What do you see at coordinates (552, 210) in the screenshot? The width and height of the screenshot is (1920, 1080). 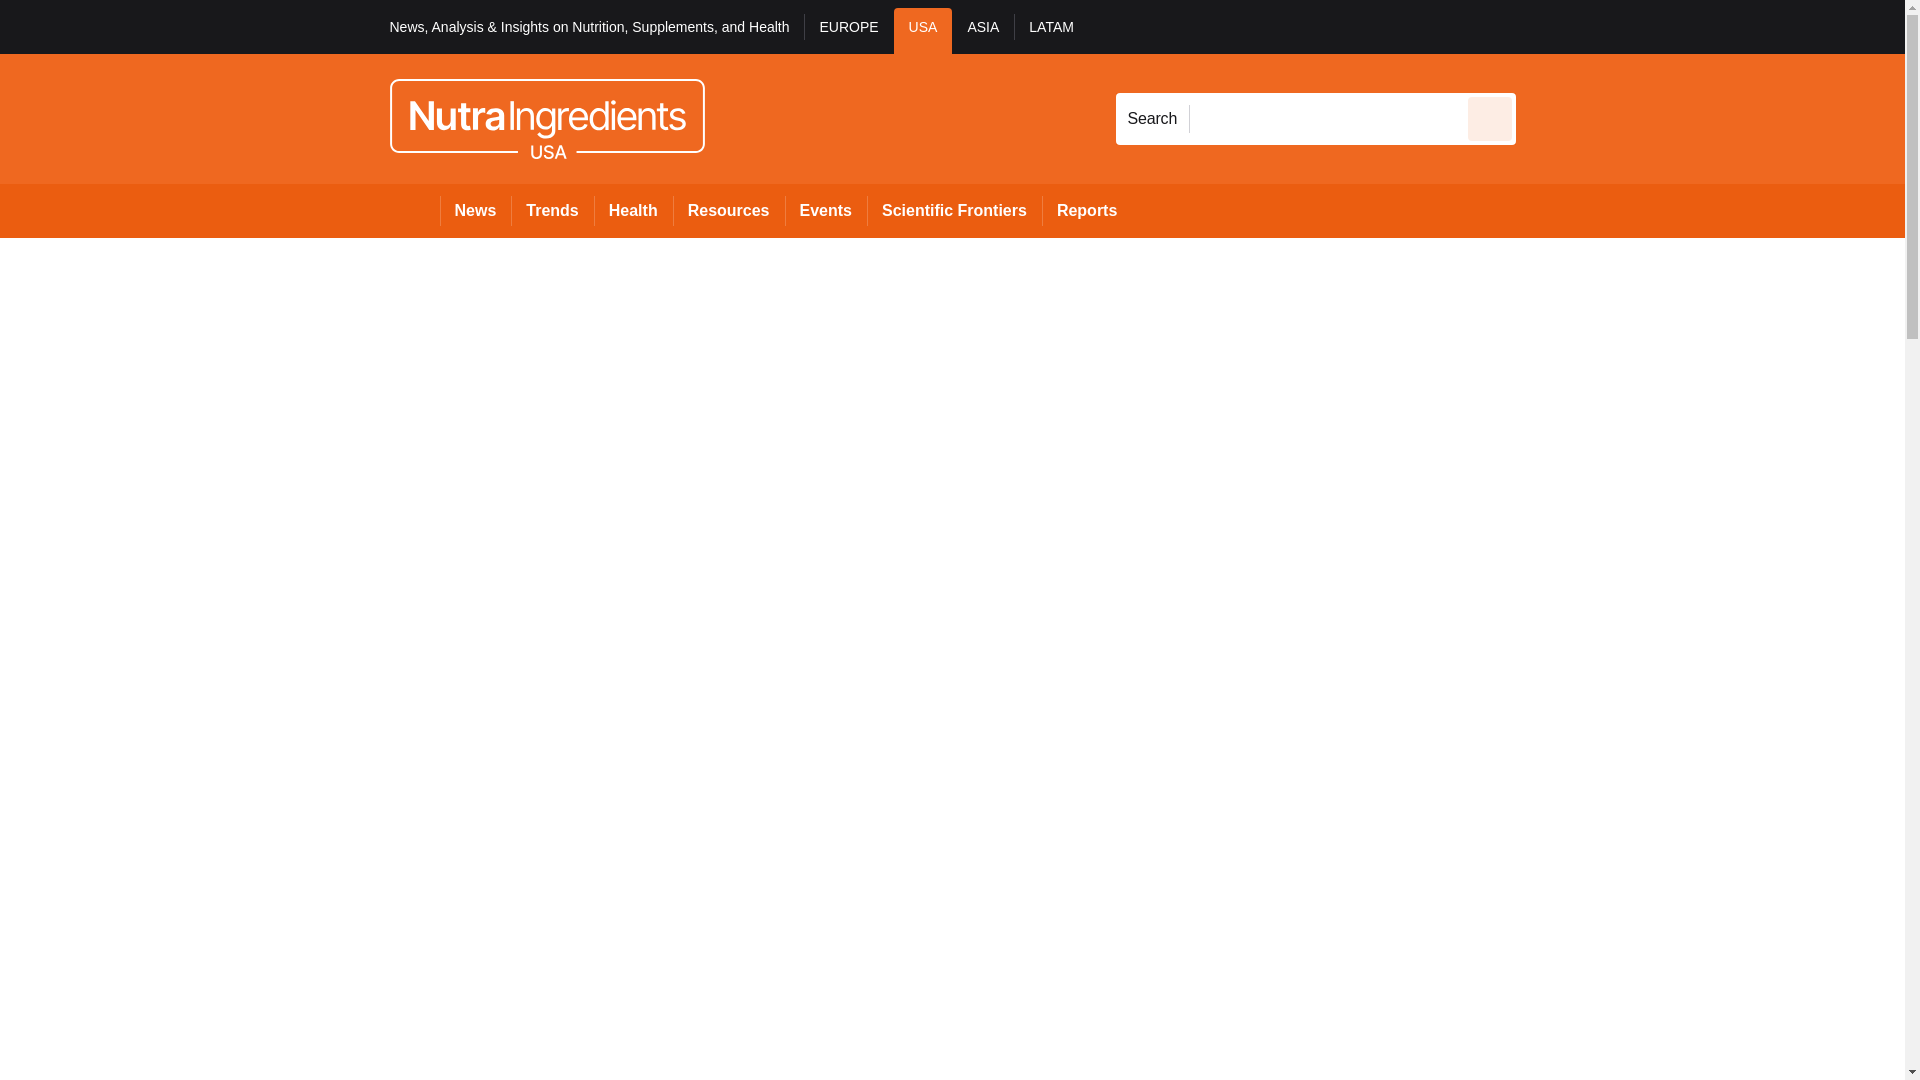 I see `Trends` at bounding box center [552, 210].